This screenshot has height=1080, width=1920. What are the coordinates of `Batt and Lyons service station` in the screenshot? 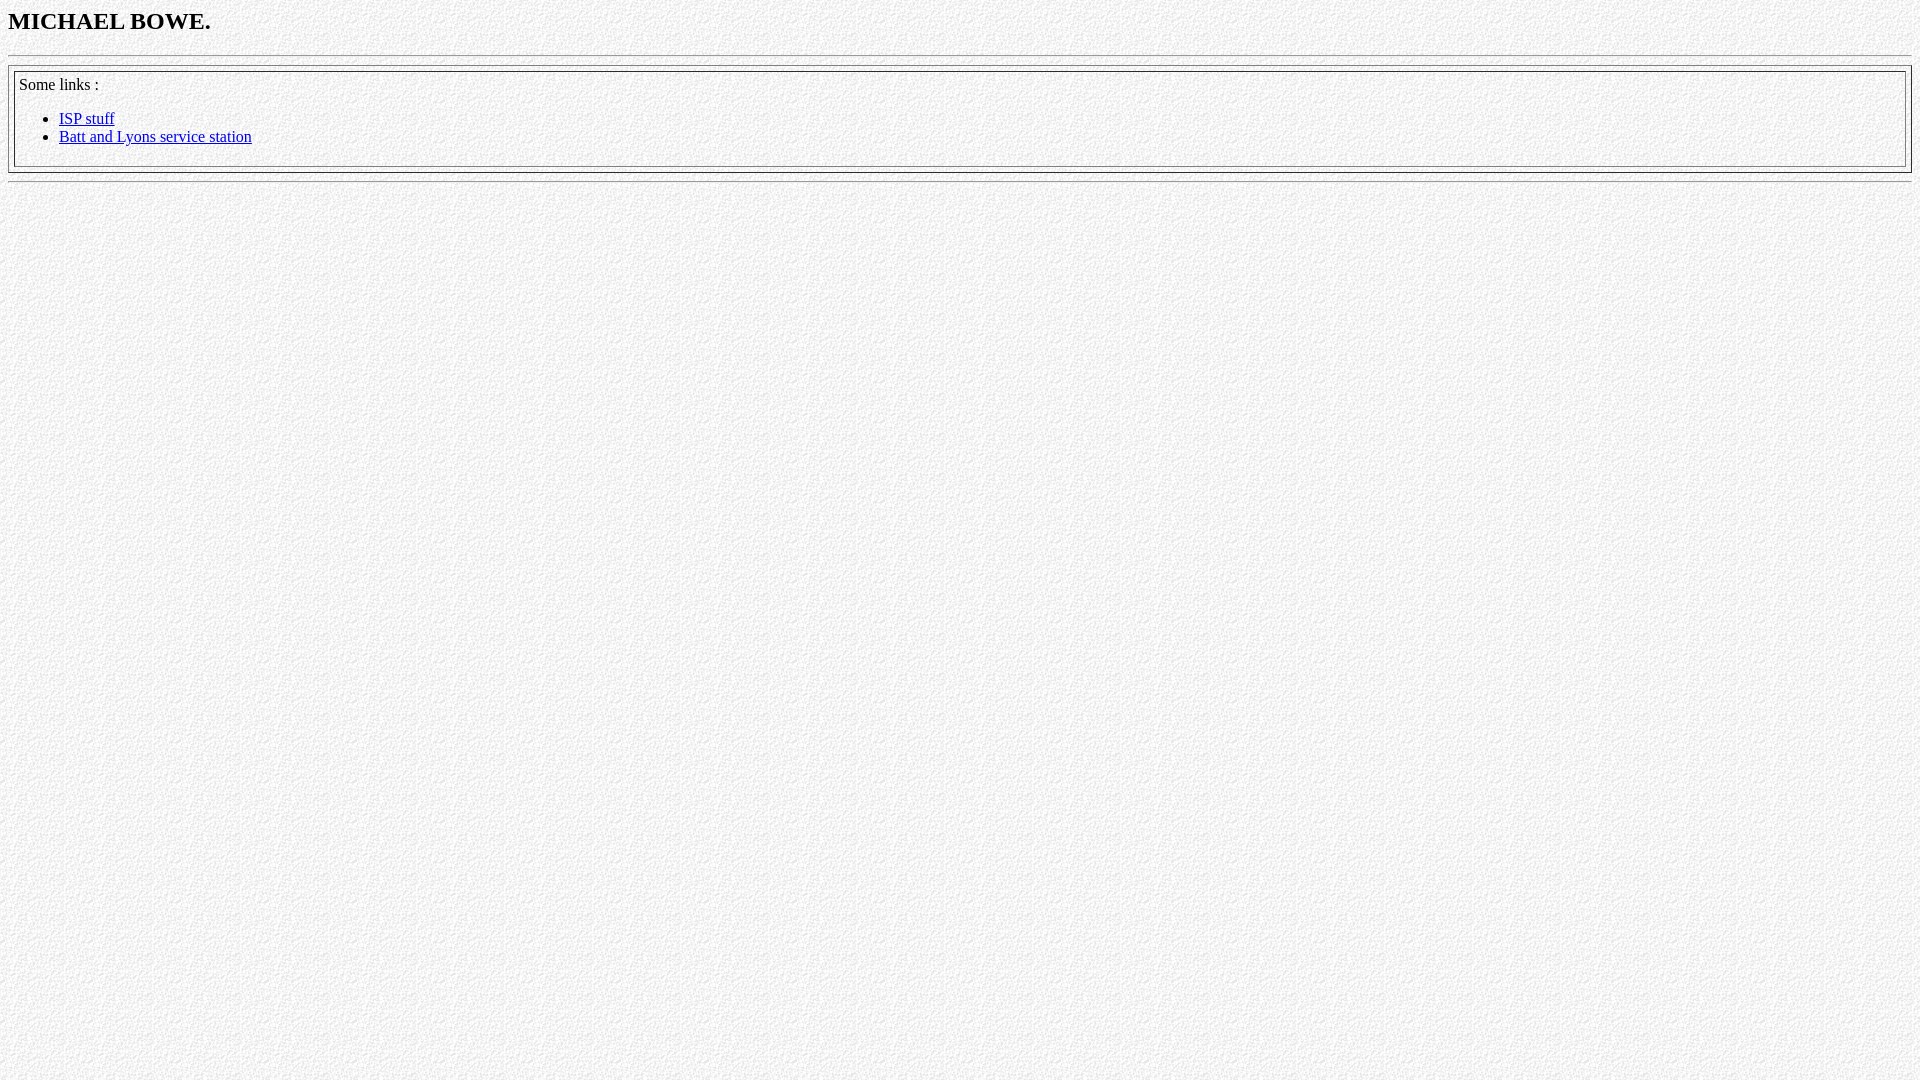 It's located at (156, 136).